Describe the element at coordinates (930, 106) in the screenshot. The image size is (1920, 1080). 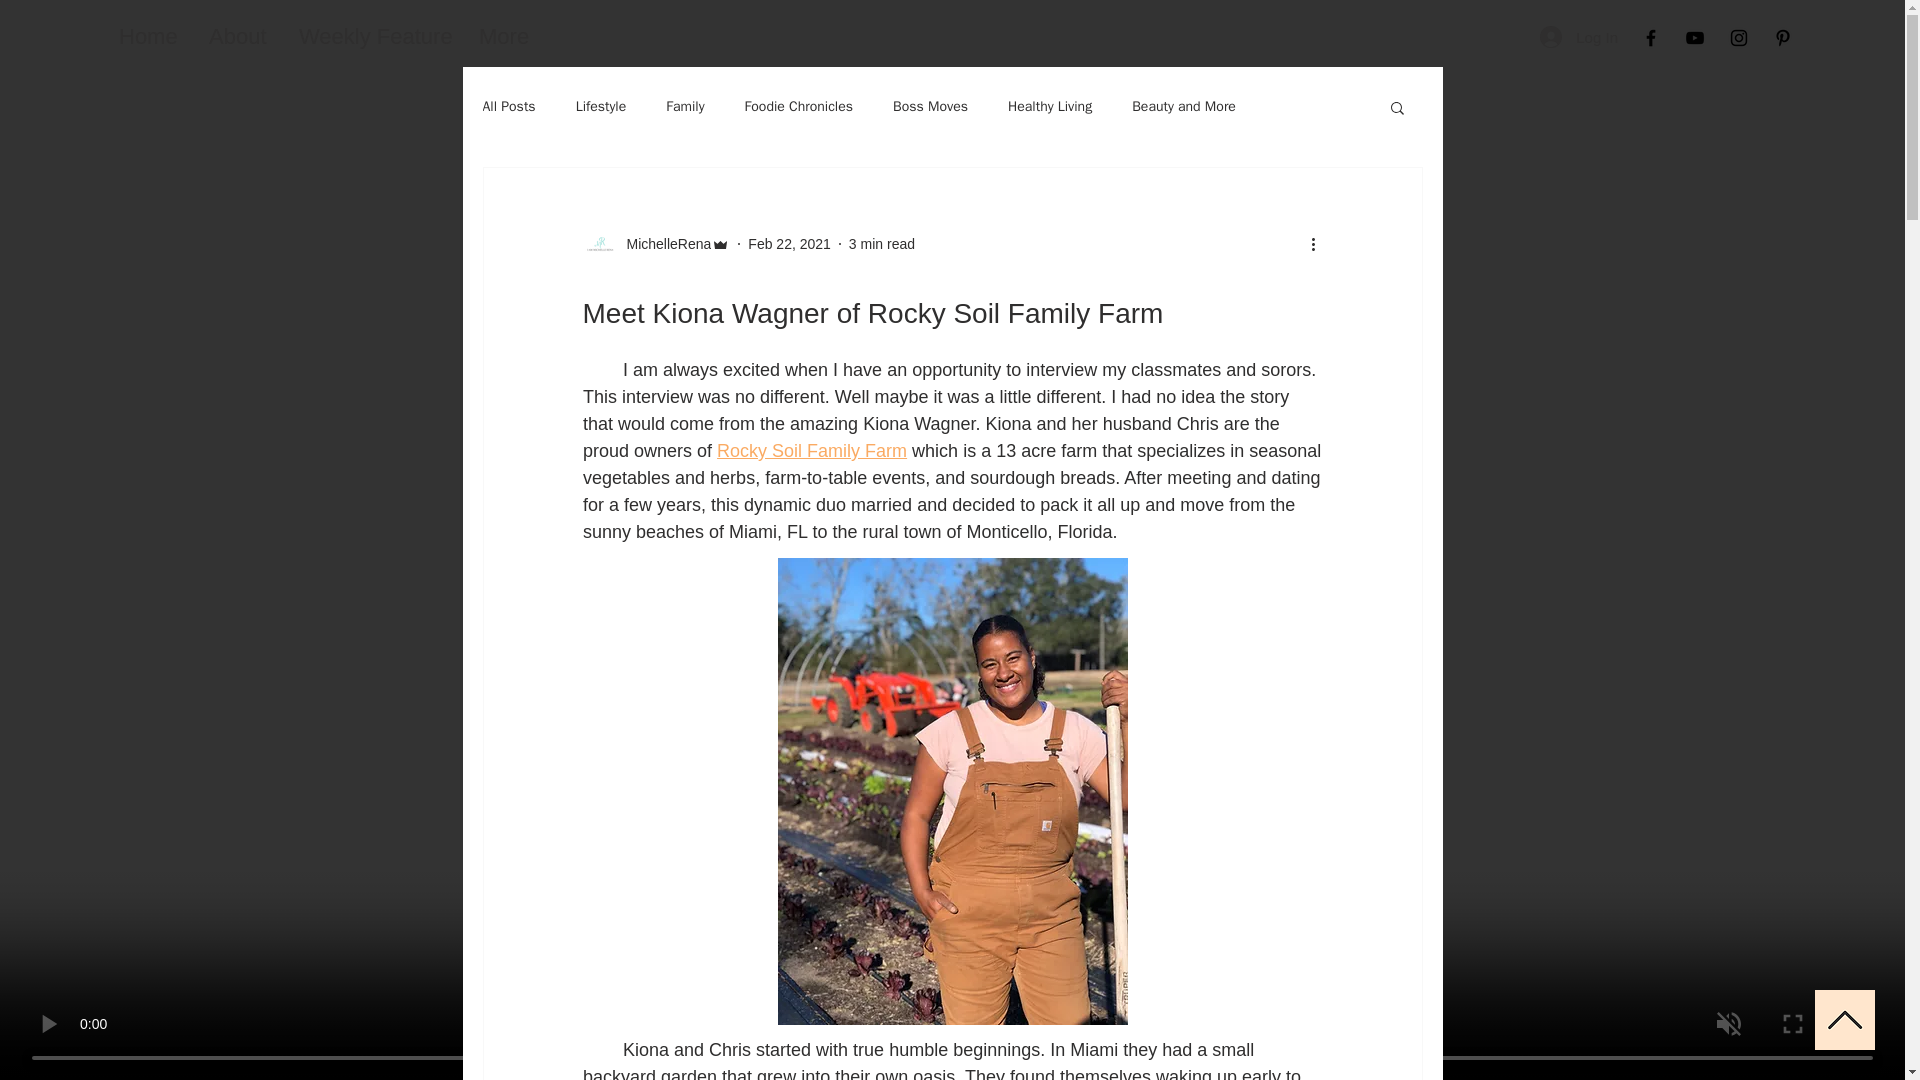
I see `Boss Moves` at that location.